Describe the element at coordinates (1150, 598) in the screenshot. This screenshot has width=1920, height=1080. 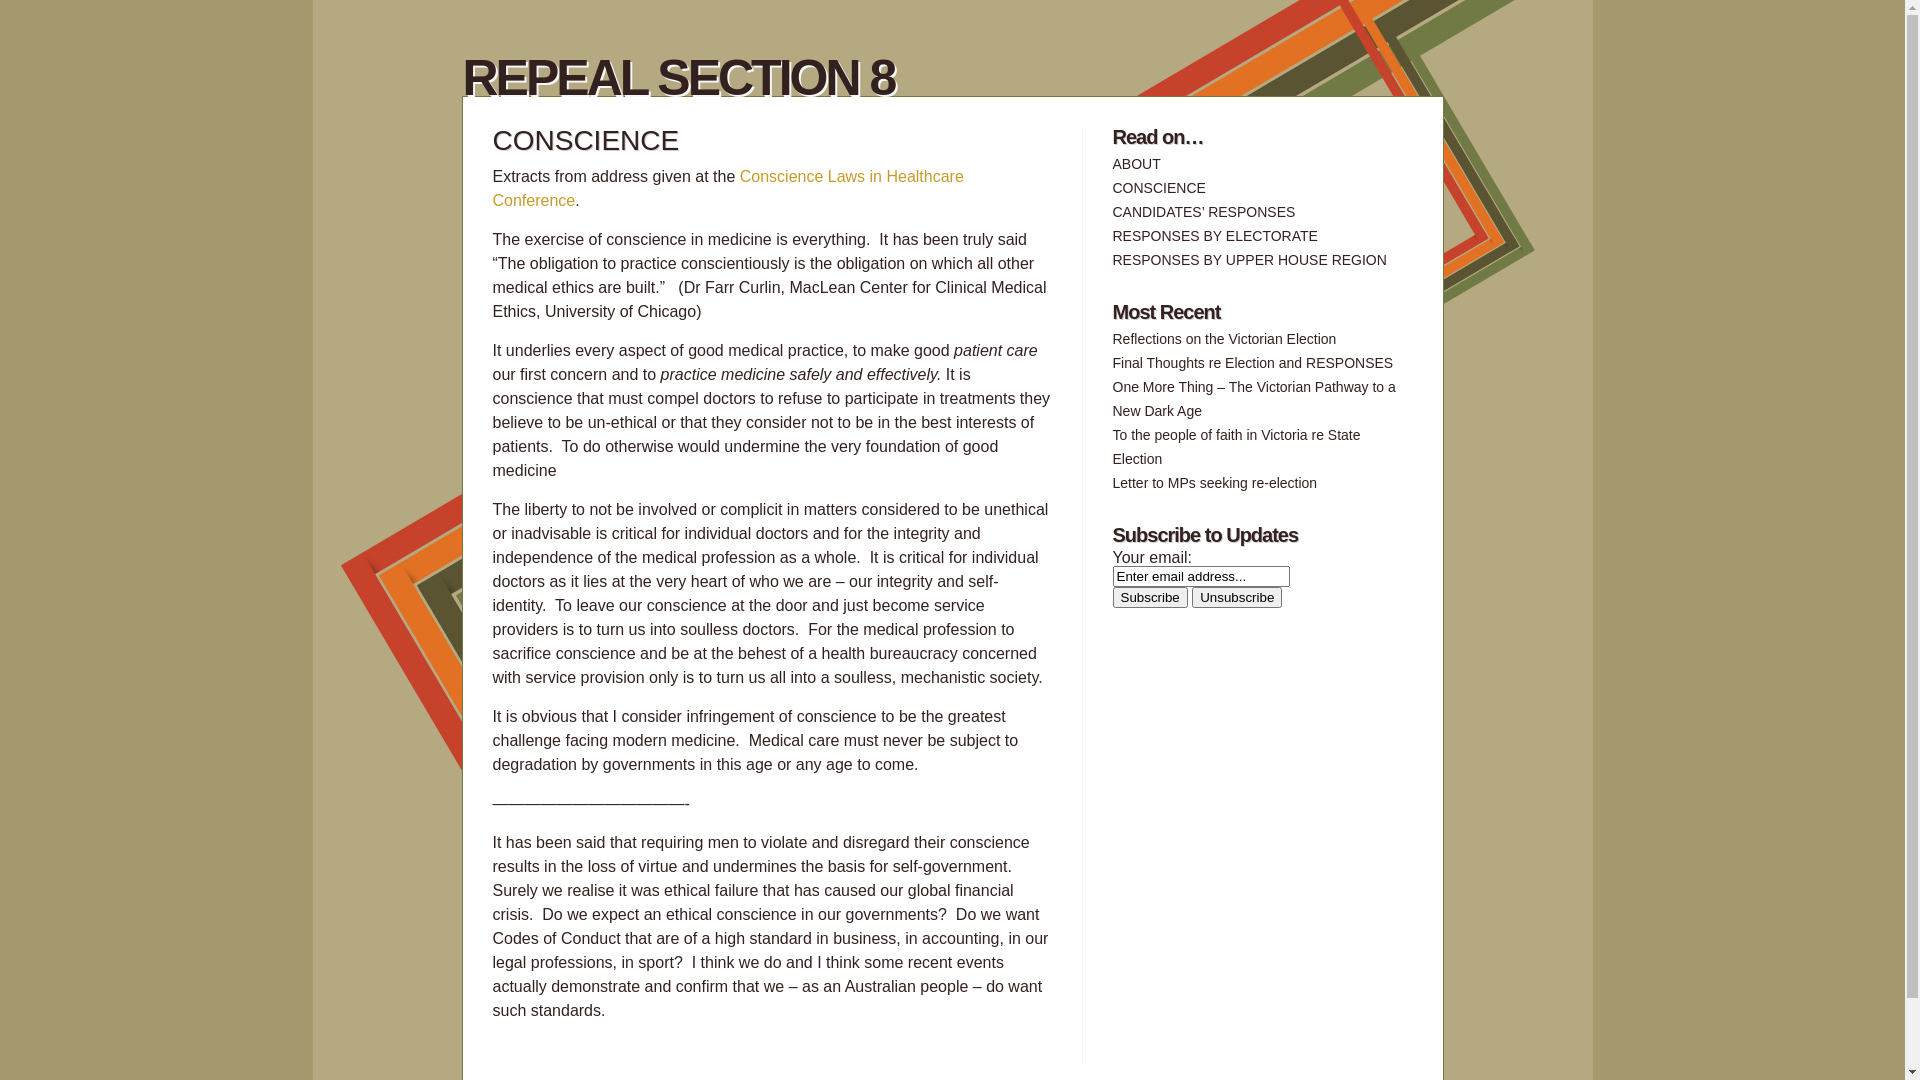
I see `Subscribe` at that location.